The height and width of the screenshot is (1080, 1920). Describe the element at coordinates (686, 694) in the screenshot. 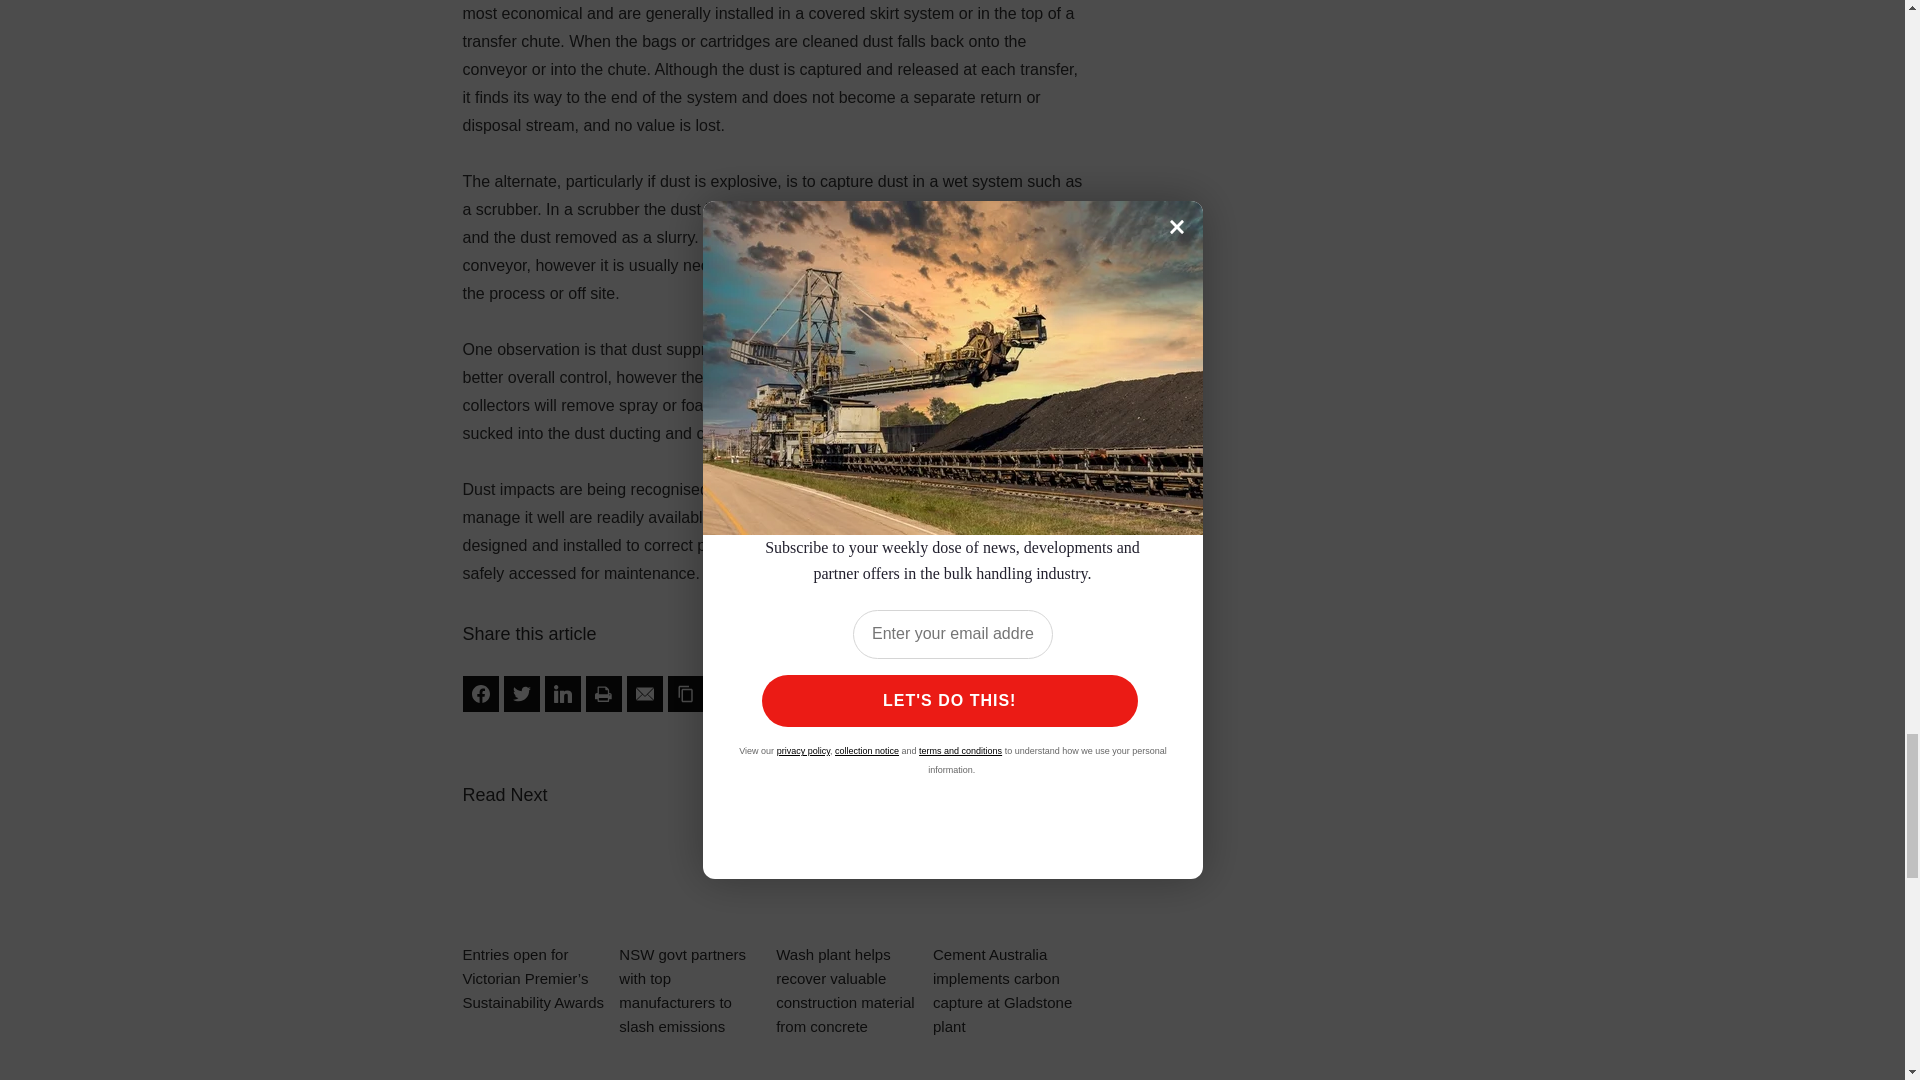

I see `Share on Copy Link` at that location.